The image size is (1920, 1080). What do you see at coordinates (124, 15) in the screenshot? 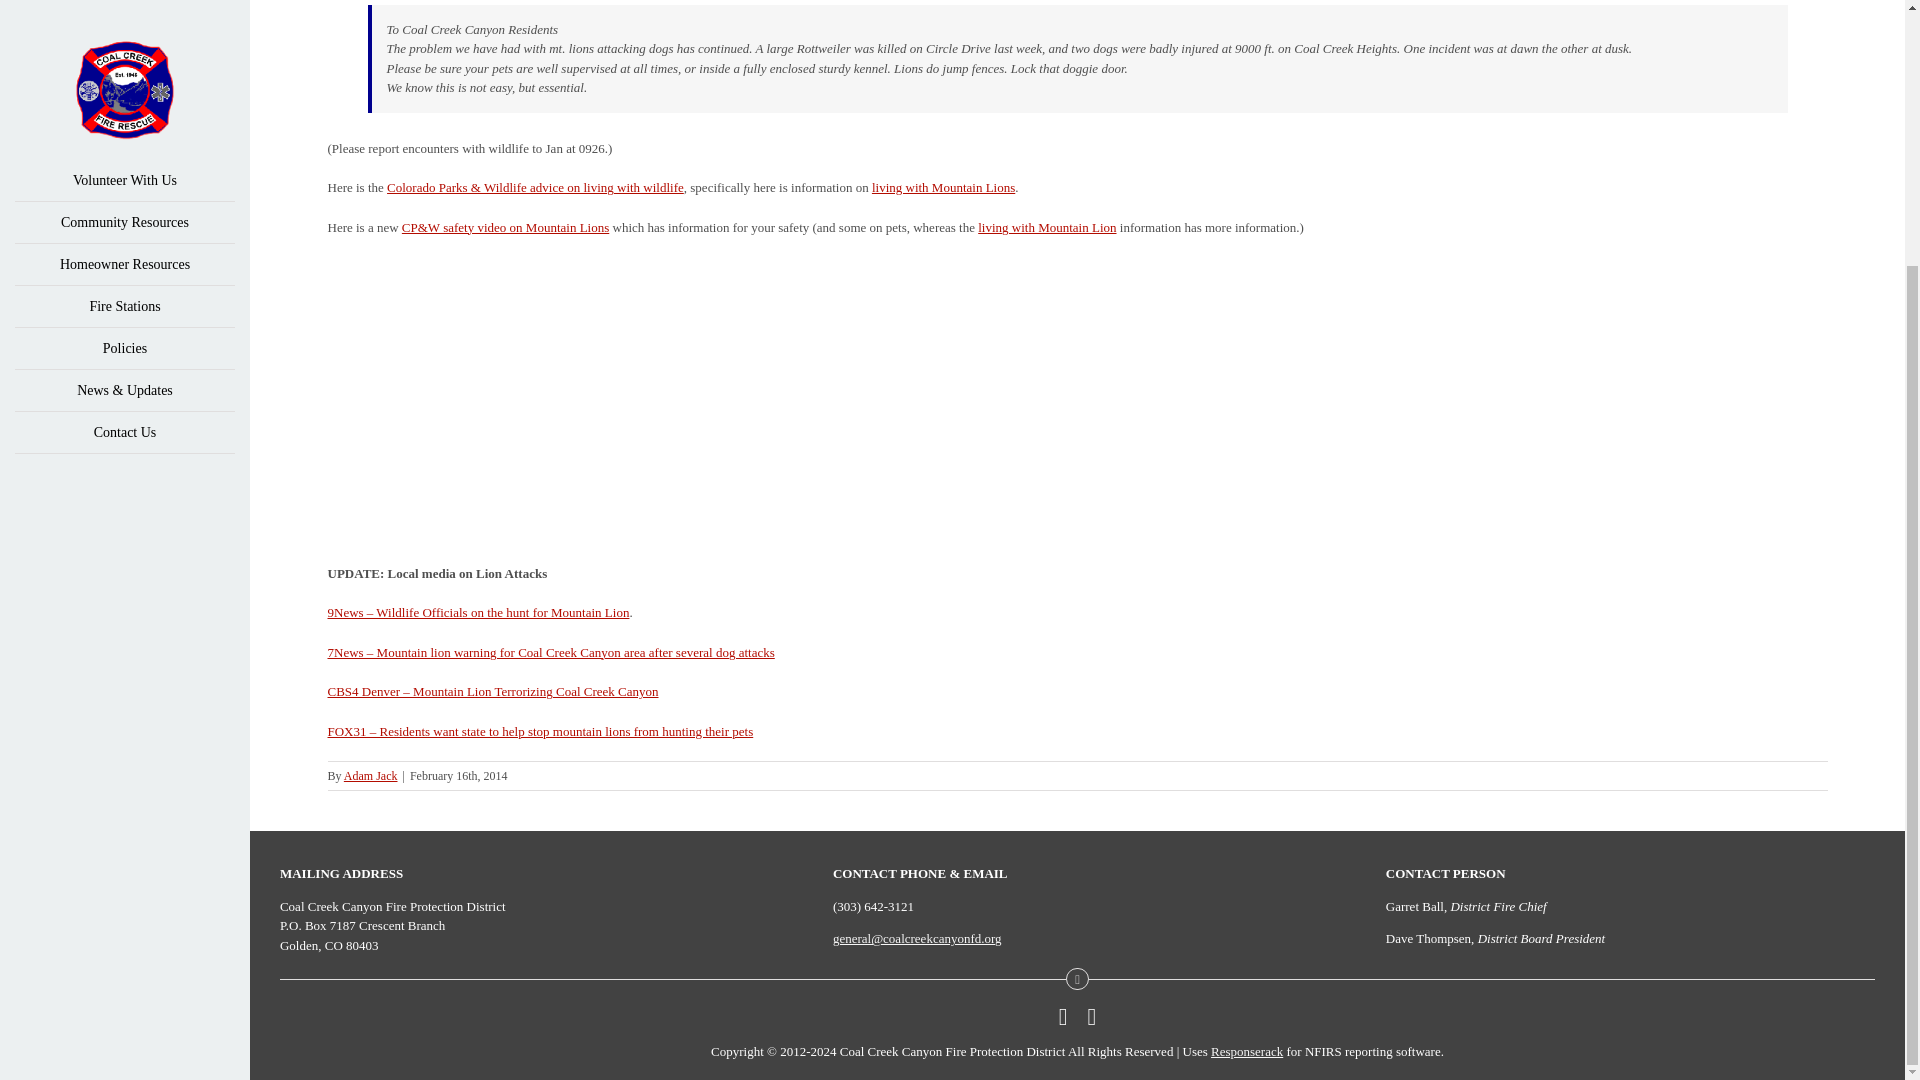
I see `Policies` at bounding box center [124, 15].